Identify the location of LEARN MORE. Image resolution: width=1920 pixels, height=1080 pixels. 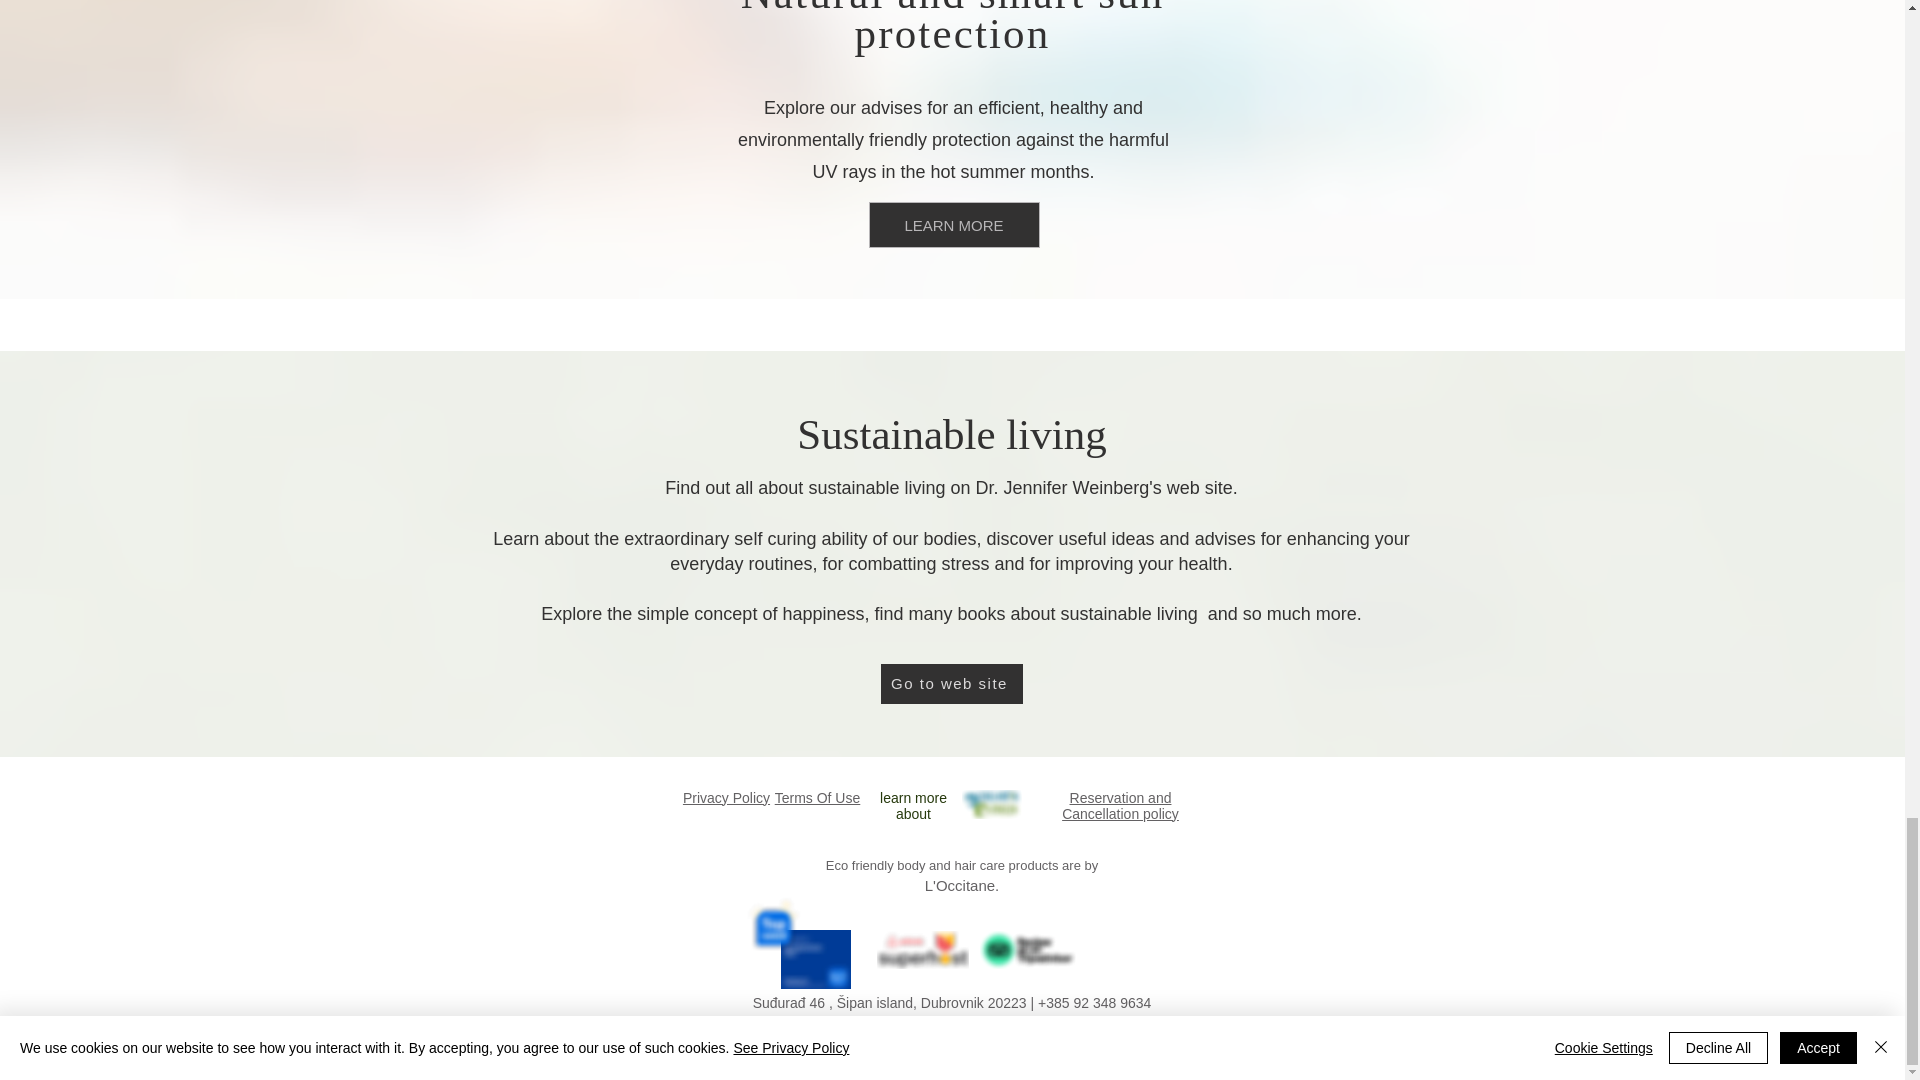
(952, 224).